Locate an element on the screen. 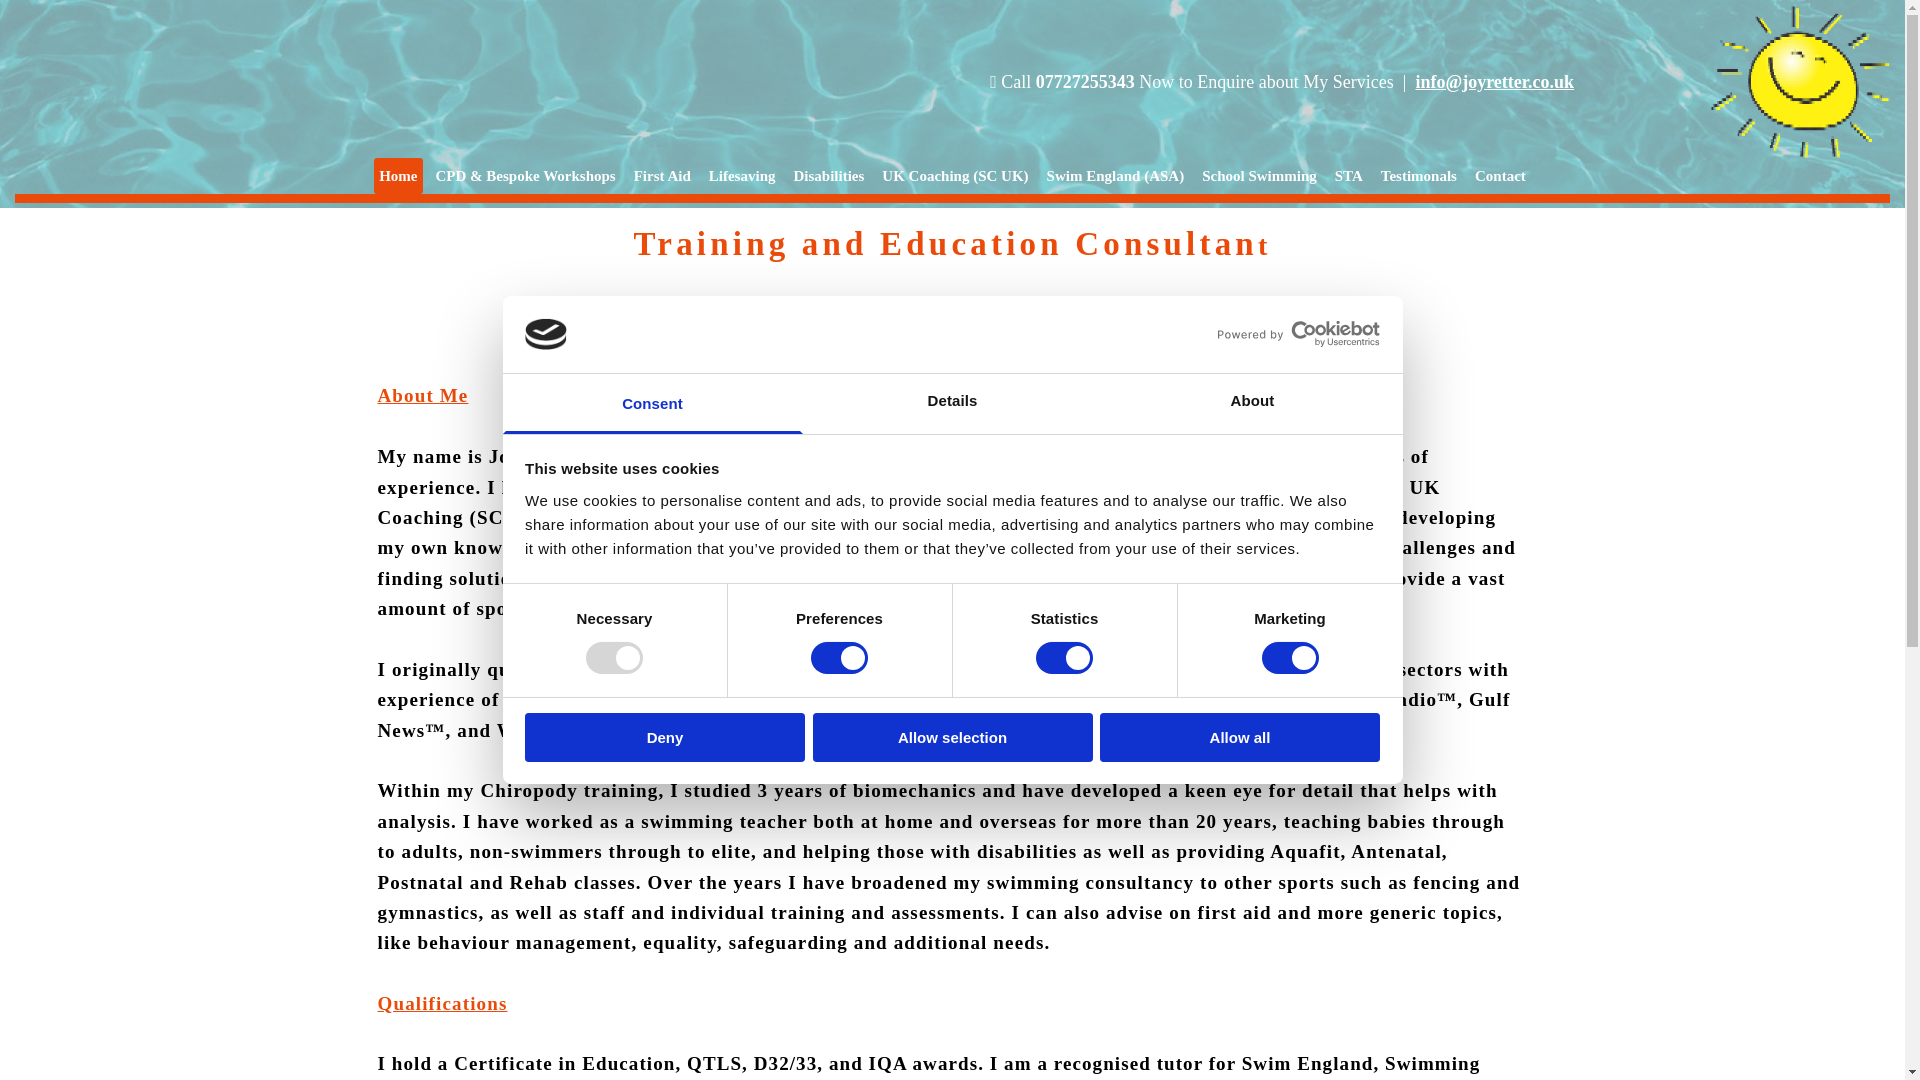 The height and width of the screenshot is (1080, 1920). About is located at coordinates (1252, 404).